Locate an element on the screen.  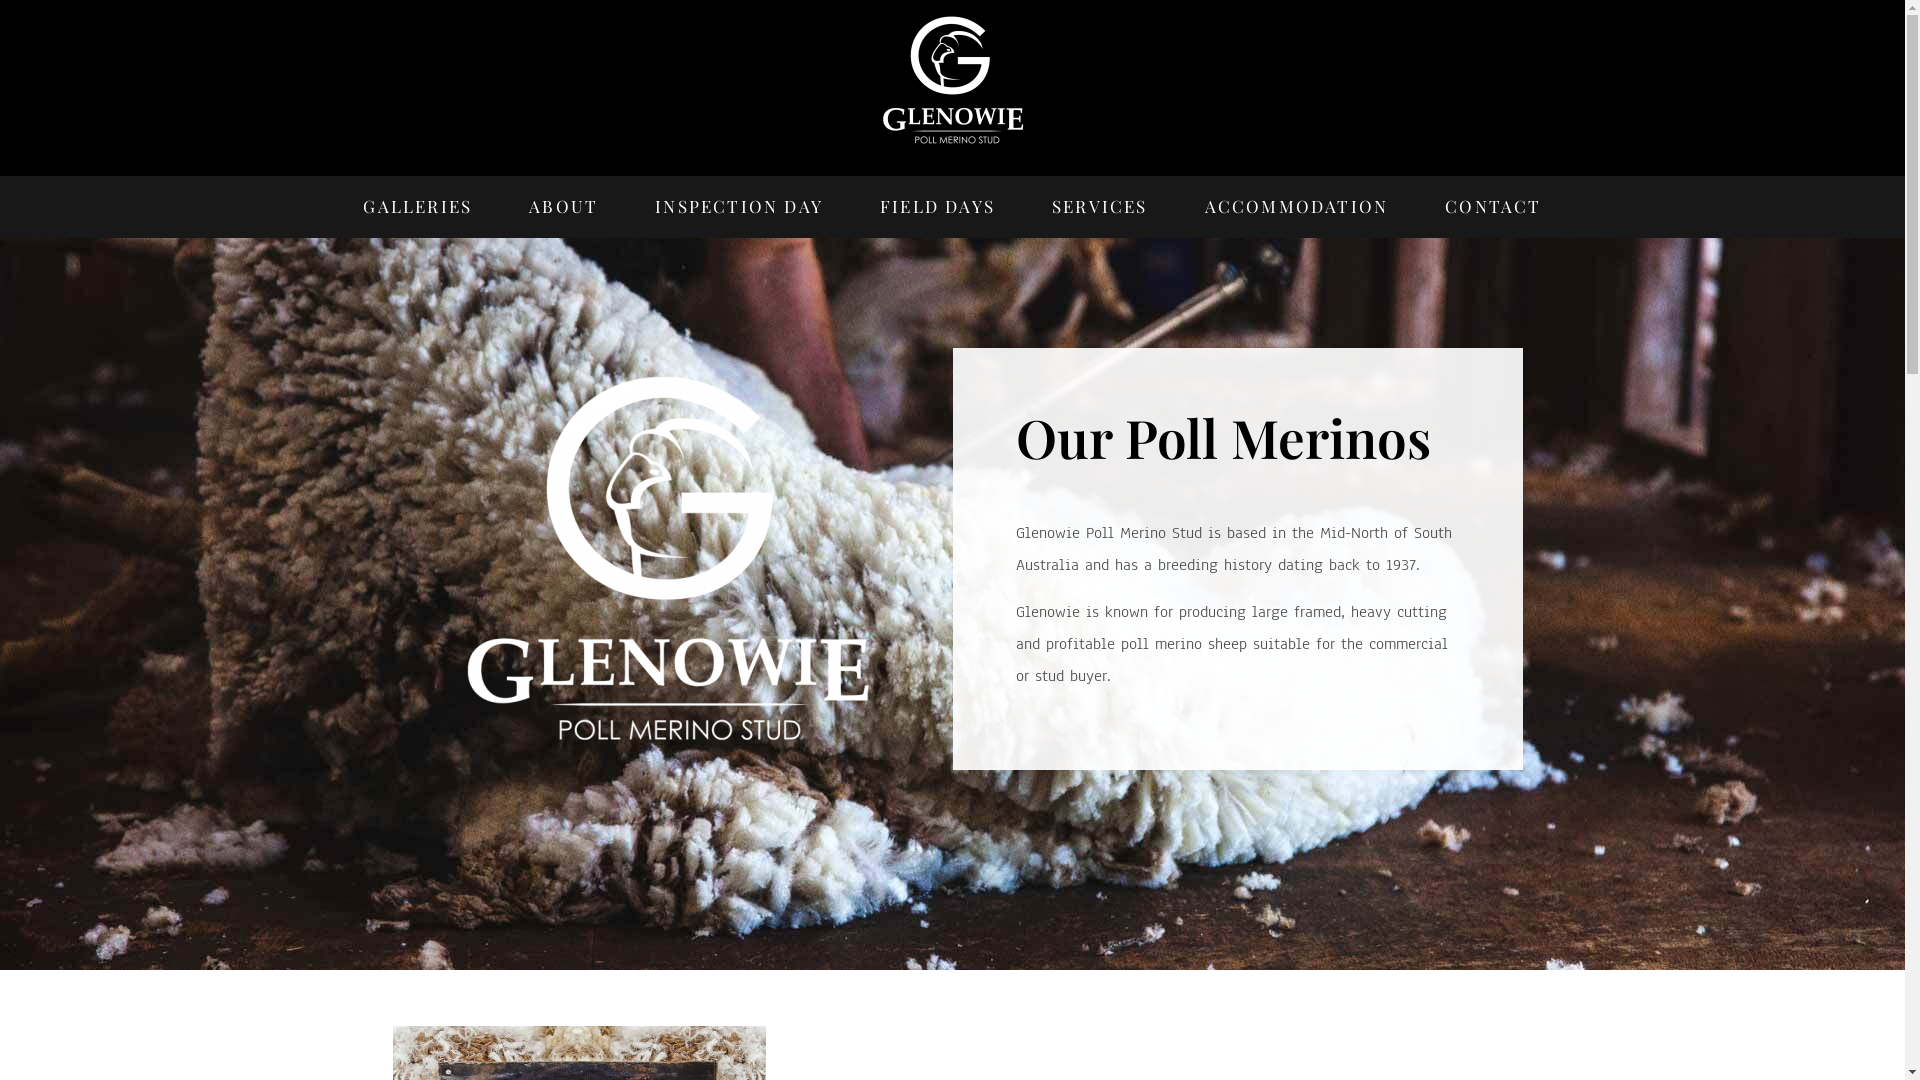
glenowie-logo-white2 is located at coordinates (953, 80).